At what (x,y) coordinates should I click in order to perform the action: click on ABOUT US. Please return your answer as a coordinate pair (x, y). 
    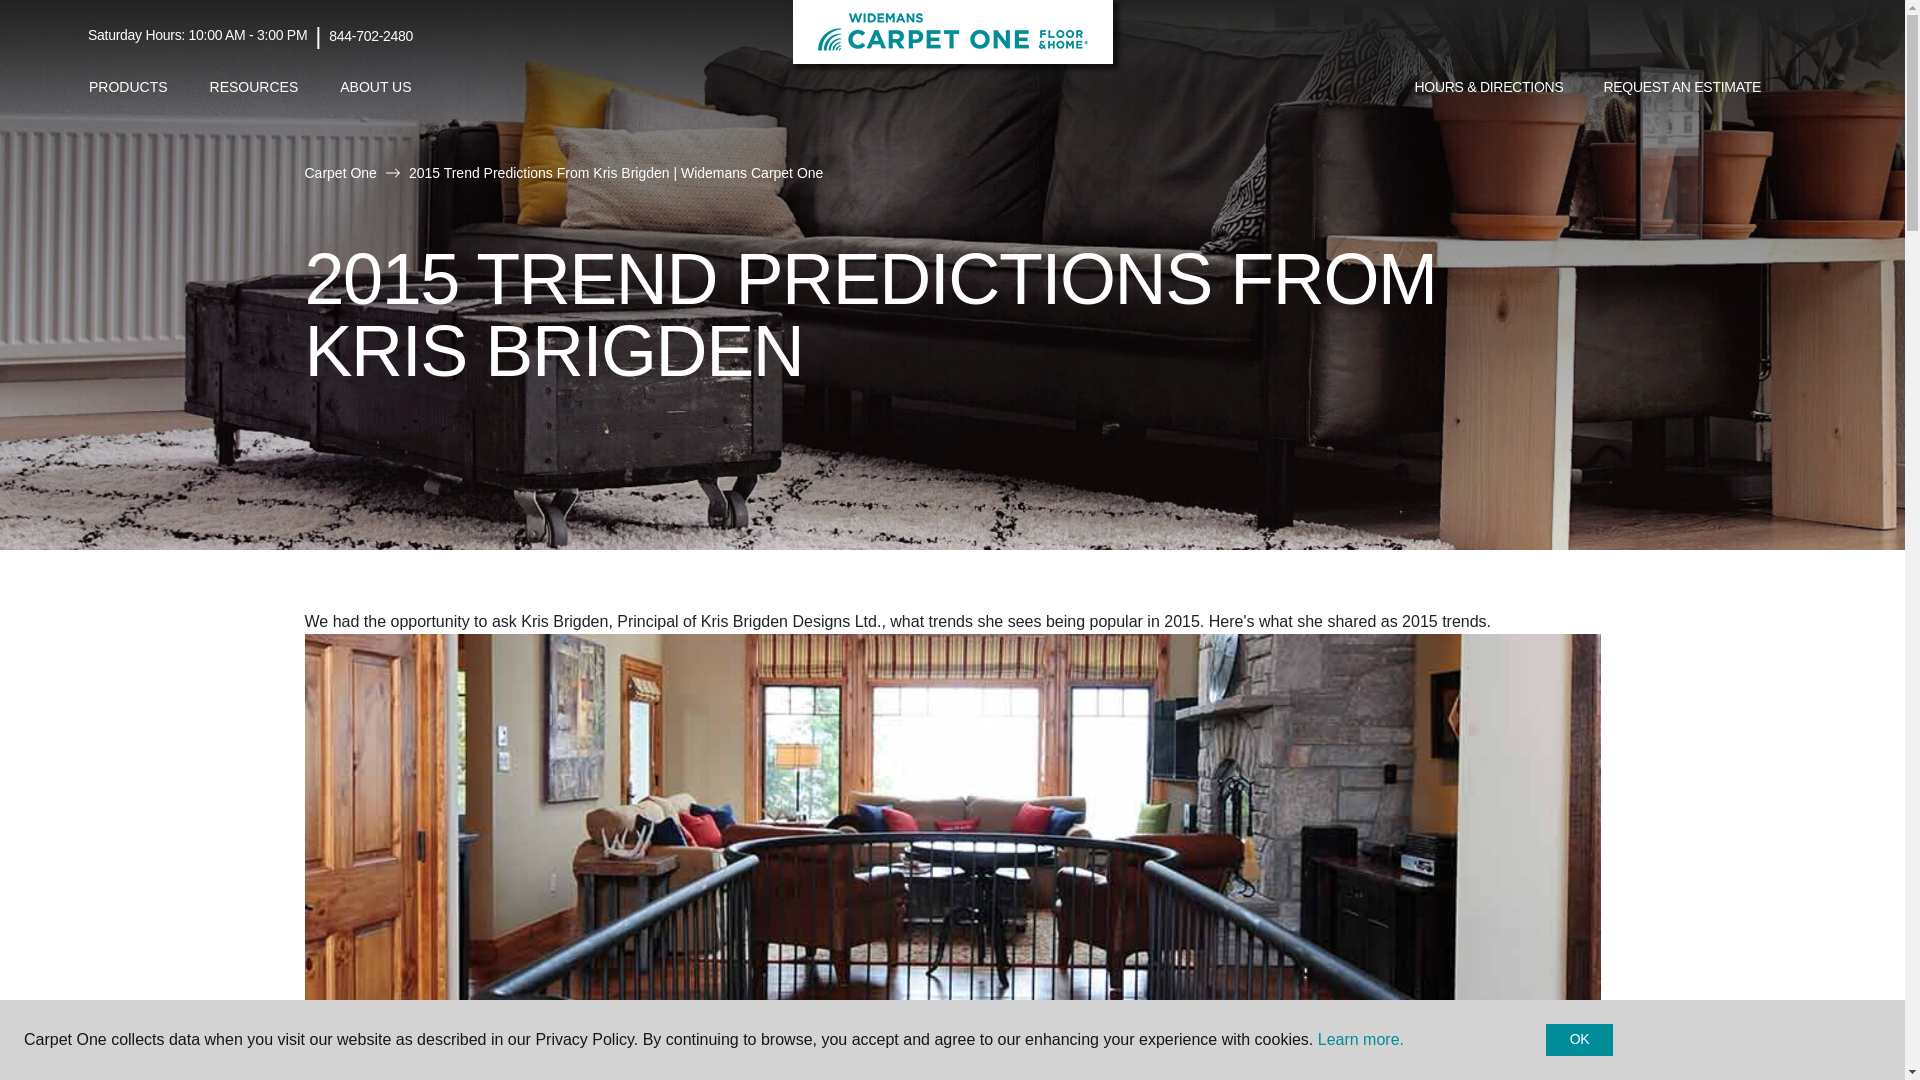
    Looking at the image, I should click on (375, 87).